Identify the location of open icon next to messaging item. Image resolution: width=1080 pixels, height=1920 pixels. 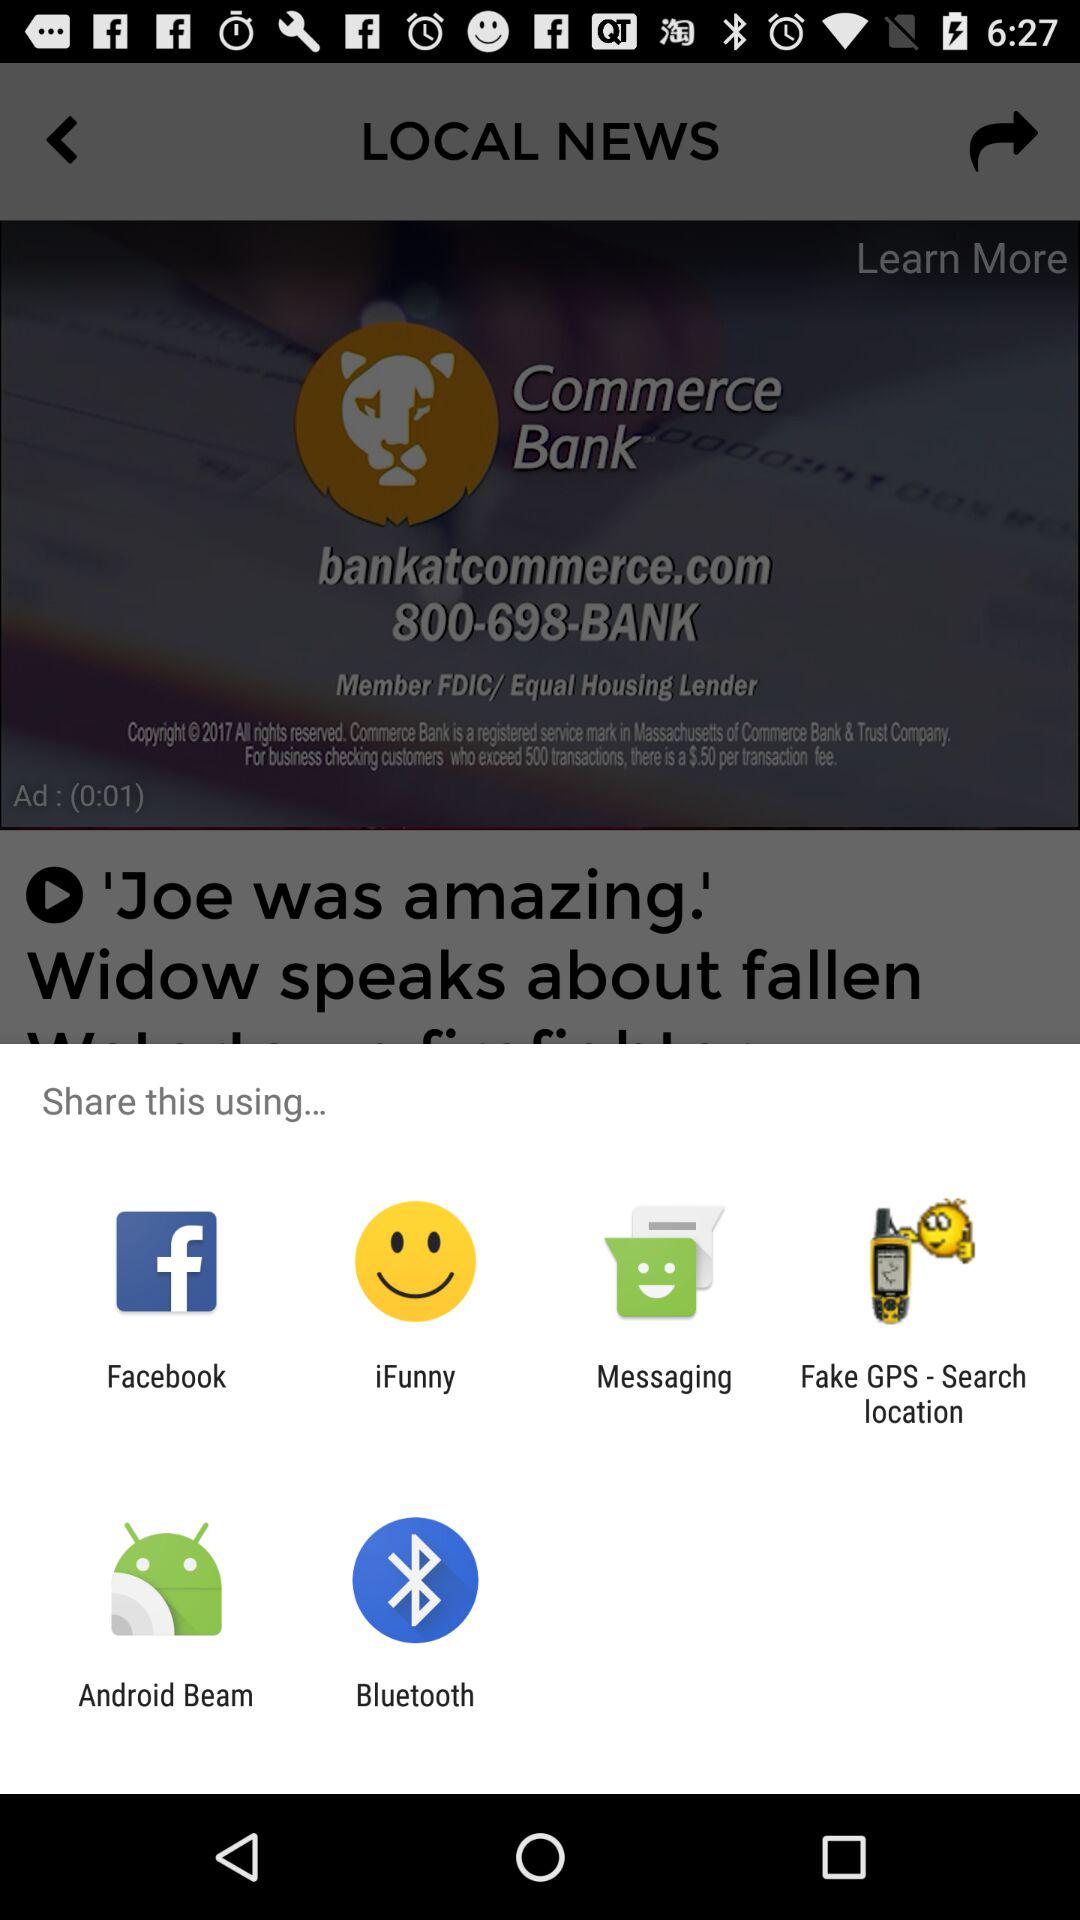
(415, 1393).